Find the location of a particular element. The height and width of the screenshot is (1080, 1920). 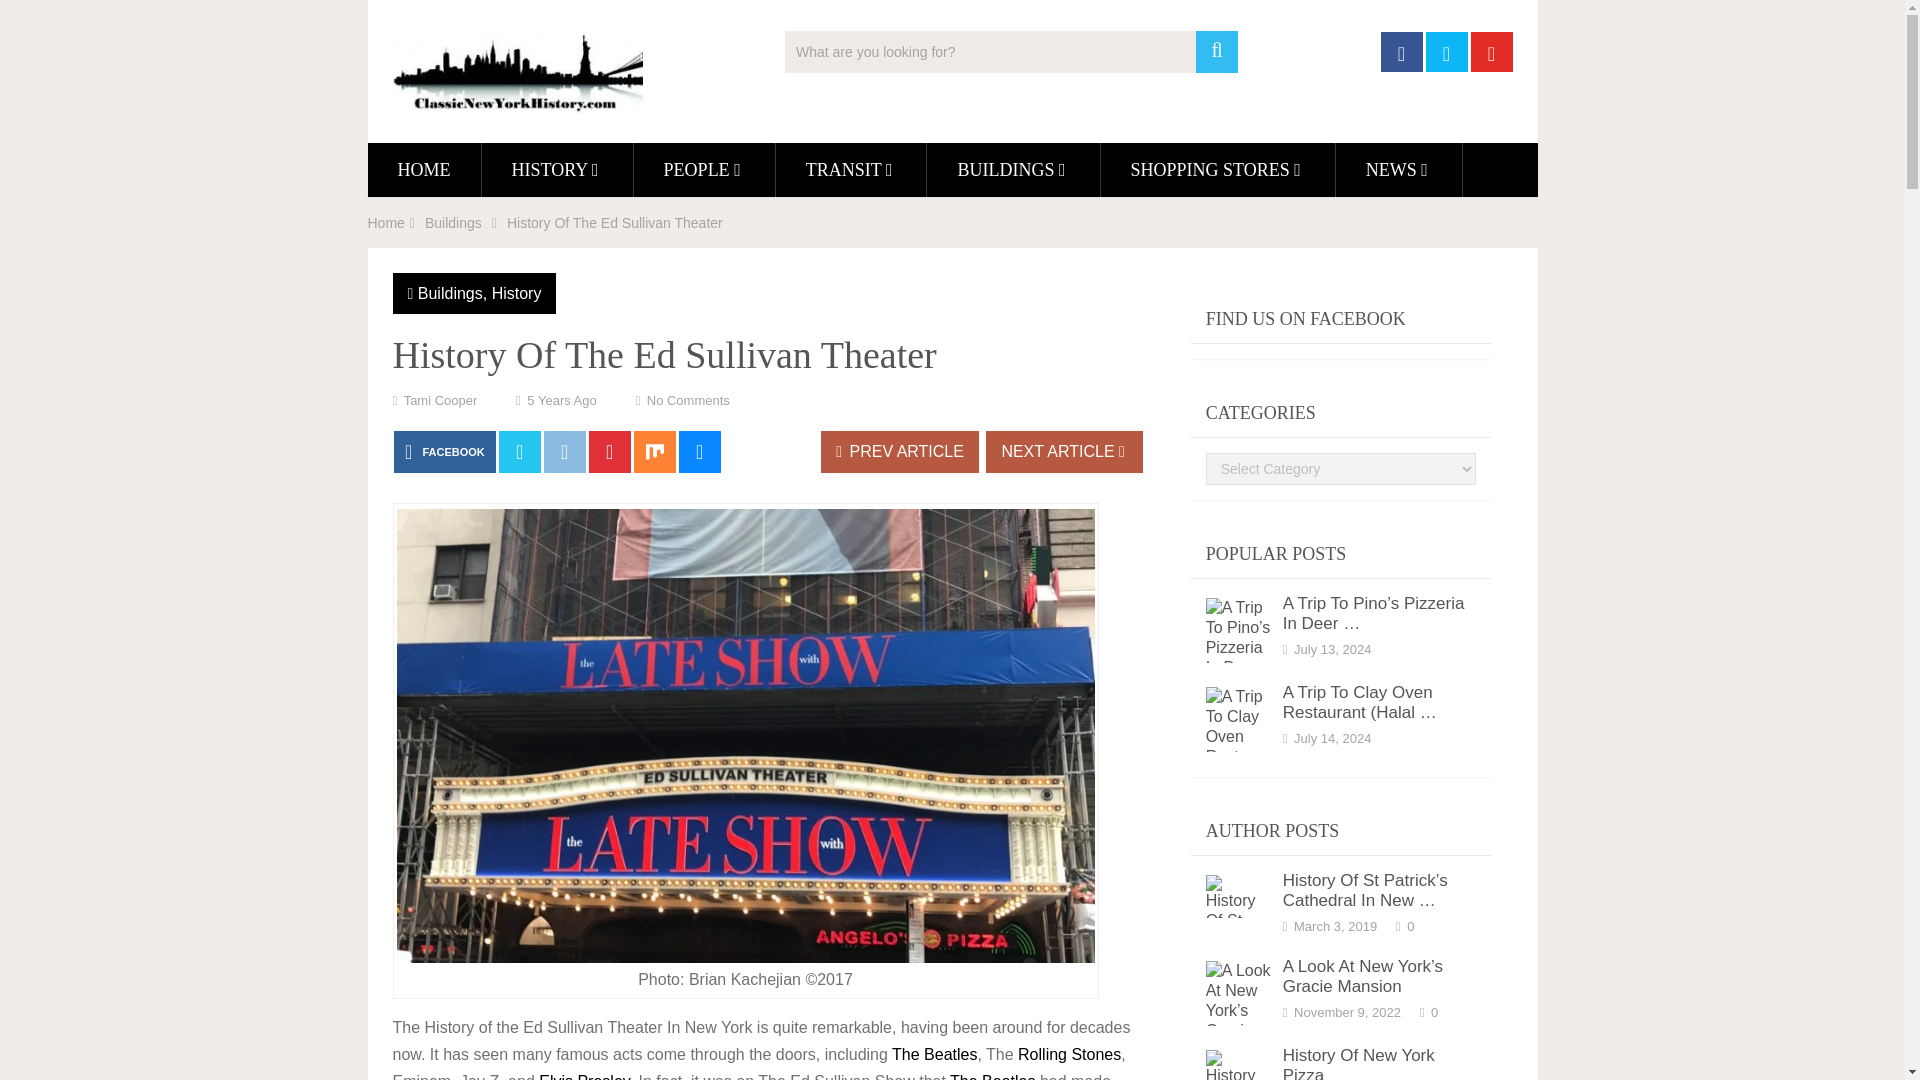

NEWS is located at coordinates (1398, 169).